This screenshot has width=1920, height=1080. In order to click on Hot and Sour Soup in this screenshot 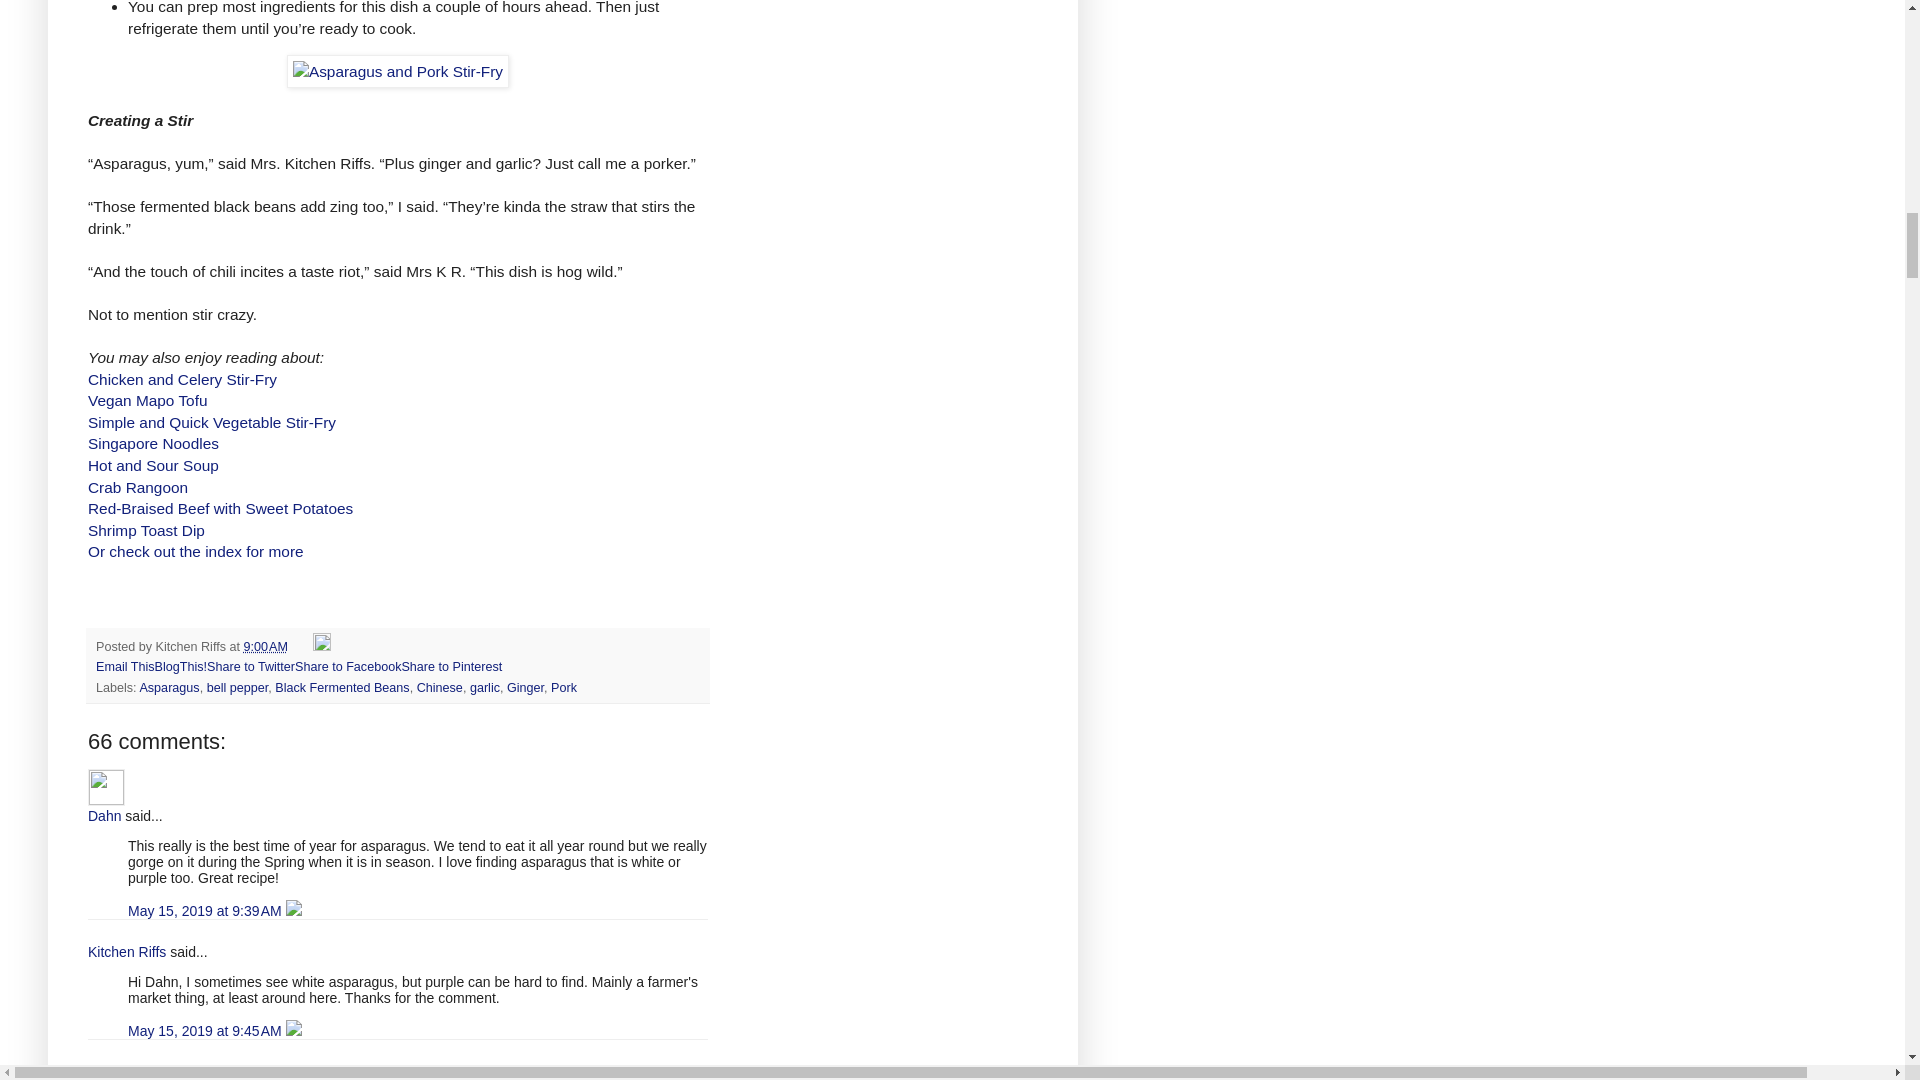, I will do `click(153, 465)`.